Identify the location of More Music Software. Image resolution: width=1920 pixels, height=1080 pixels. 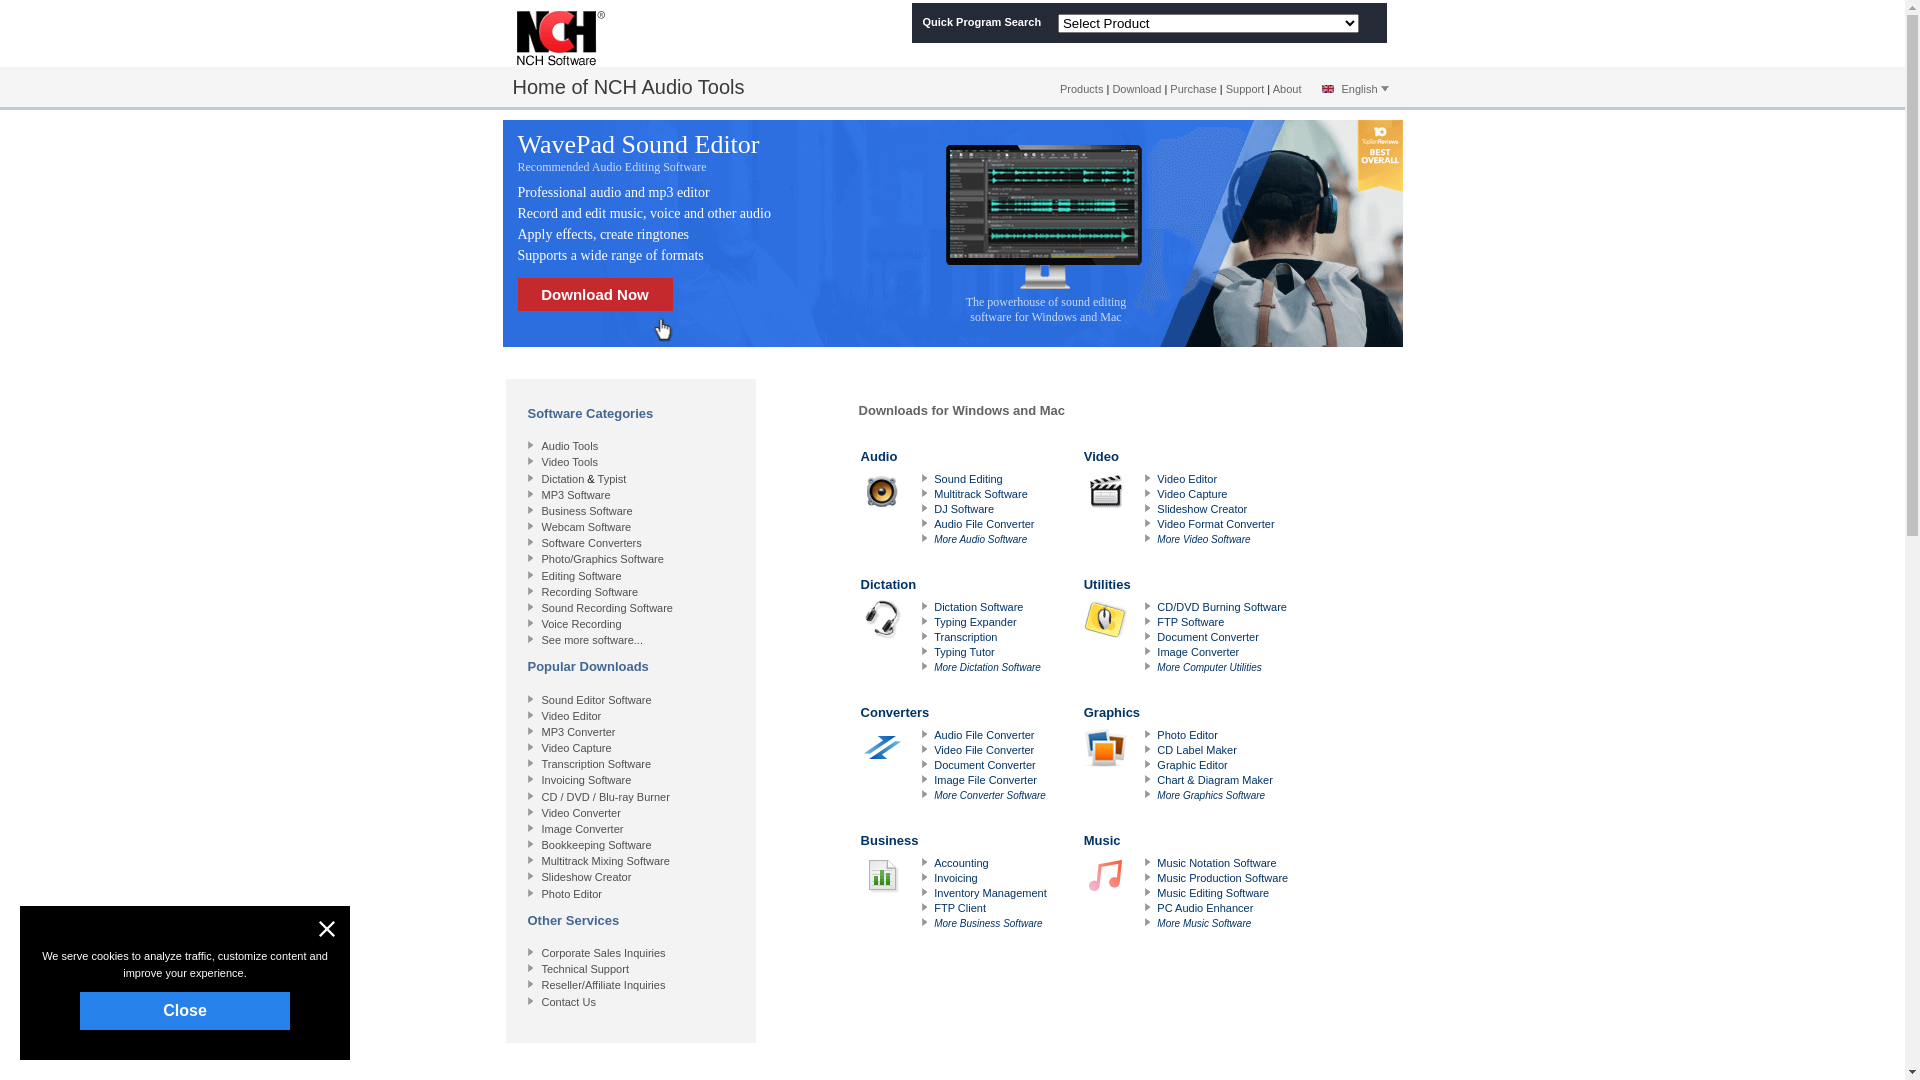
(1204, 924).